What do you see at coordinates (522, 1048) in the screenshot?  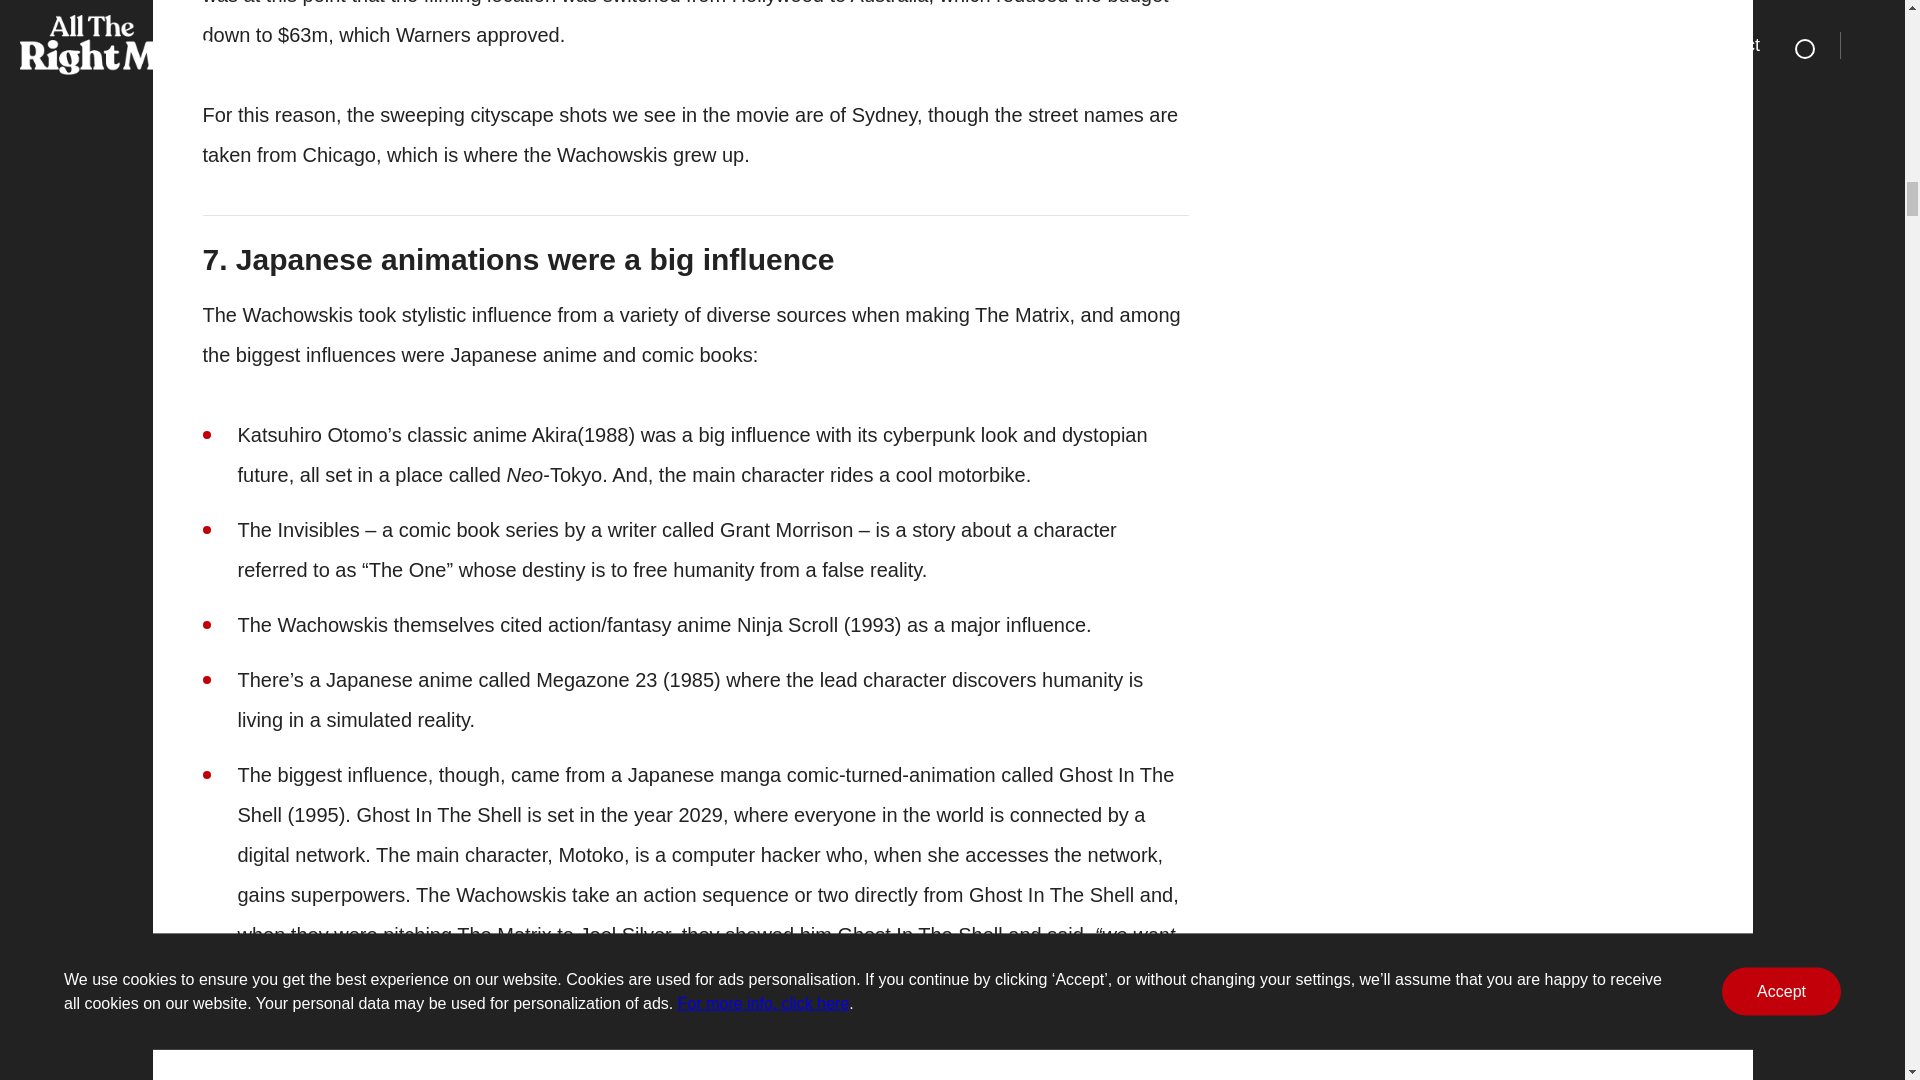 I see `The Matrix Copied Ghost In The Shell!!` at bounding box center [522, 1048].